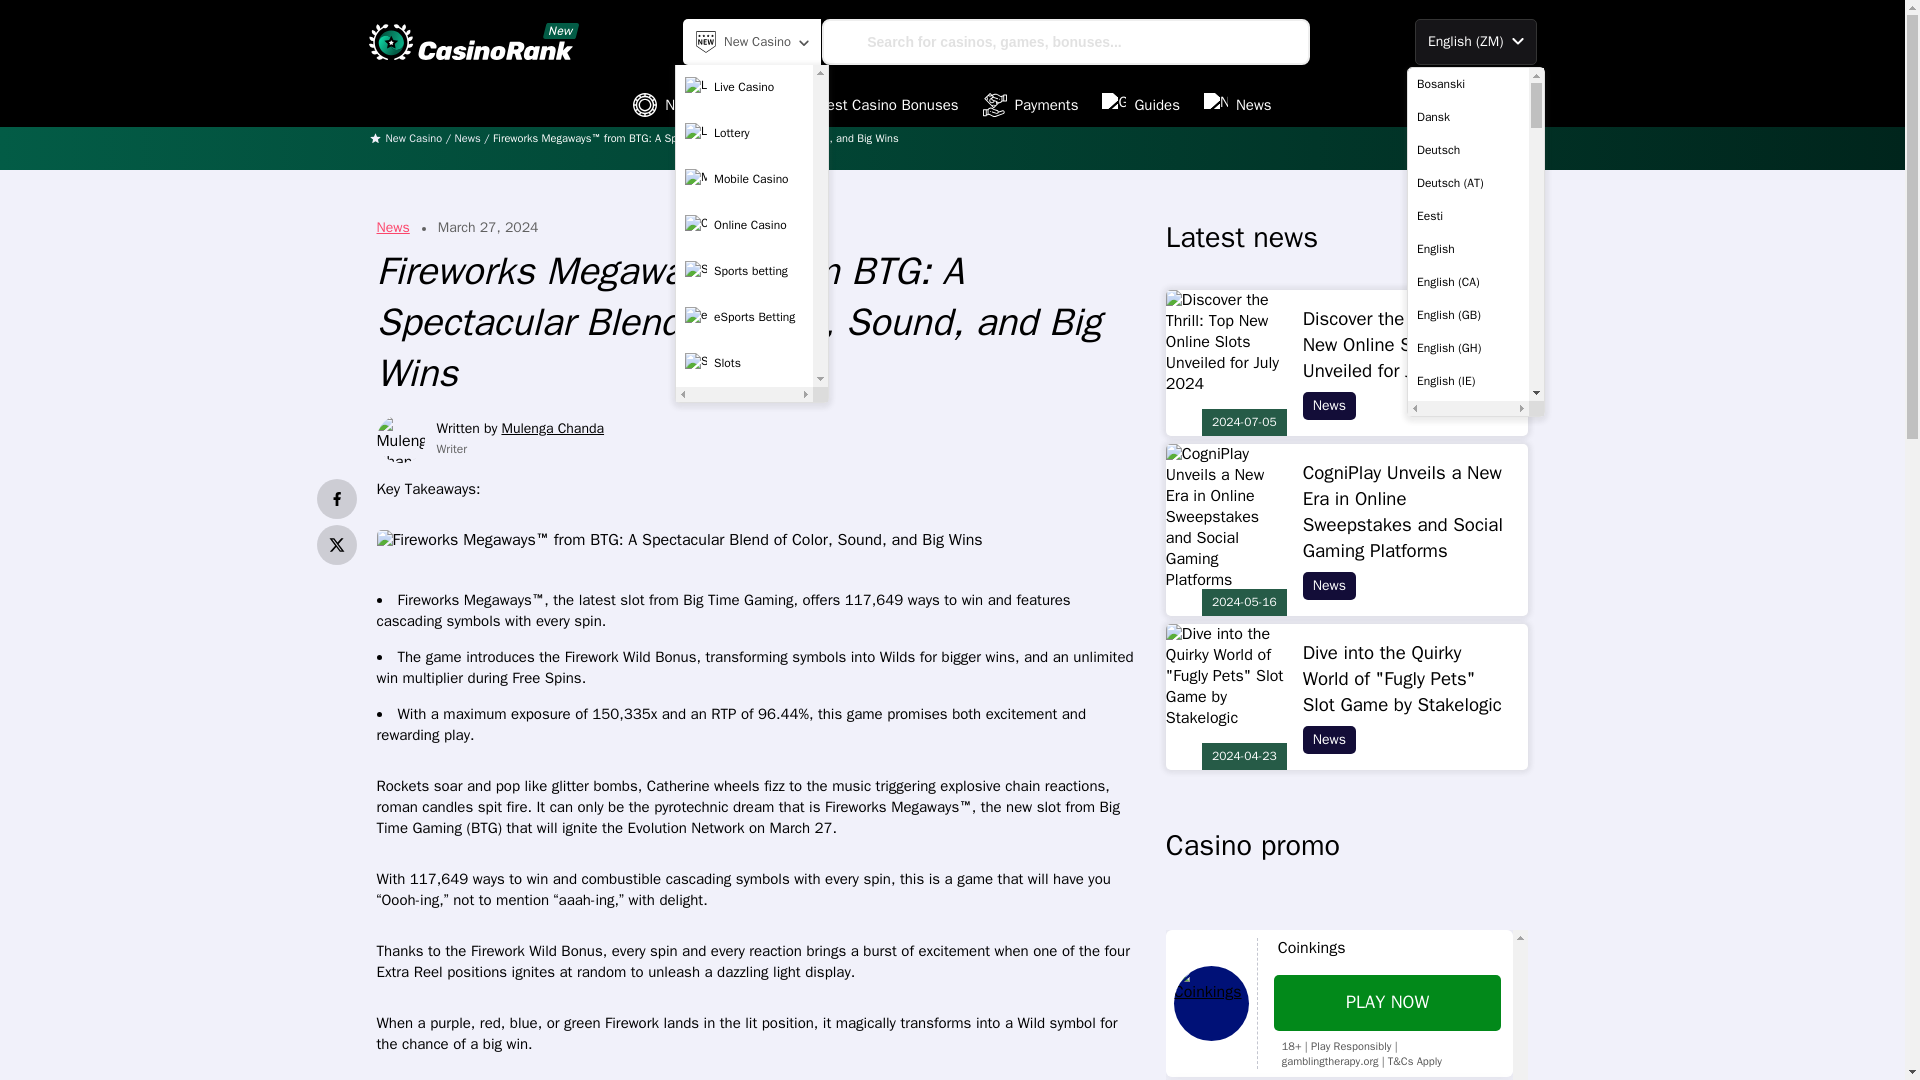  I want to click on Eesti, so click(1468, 216).